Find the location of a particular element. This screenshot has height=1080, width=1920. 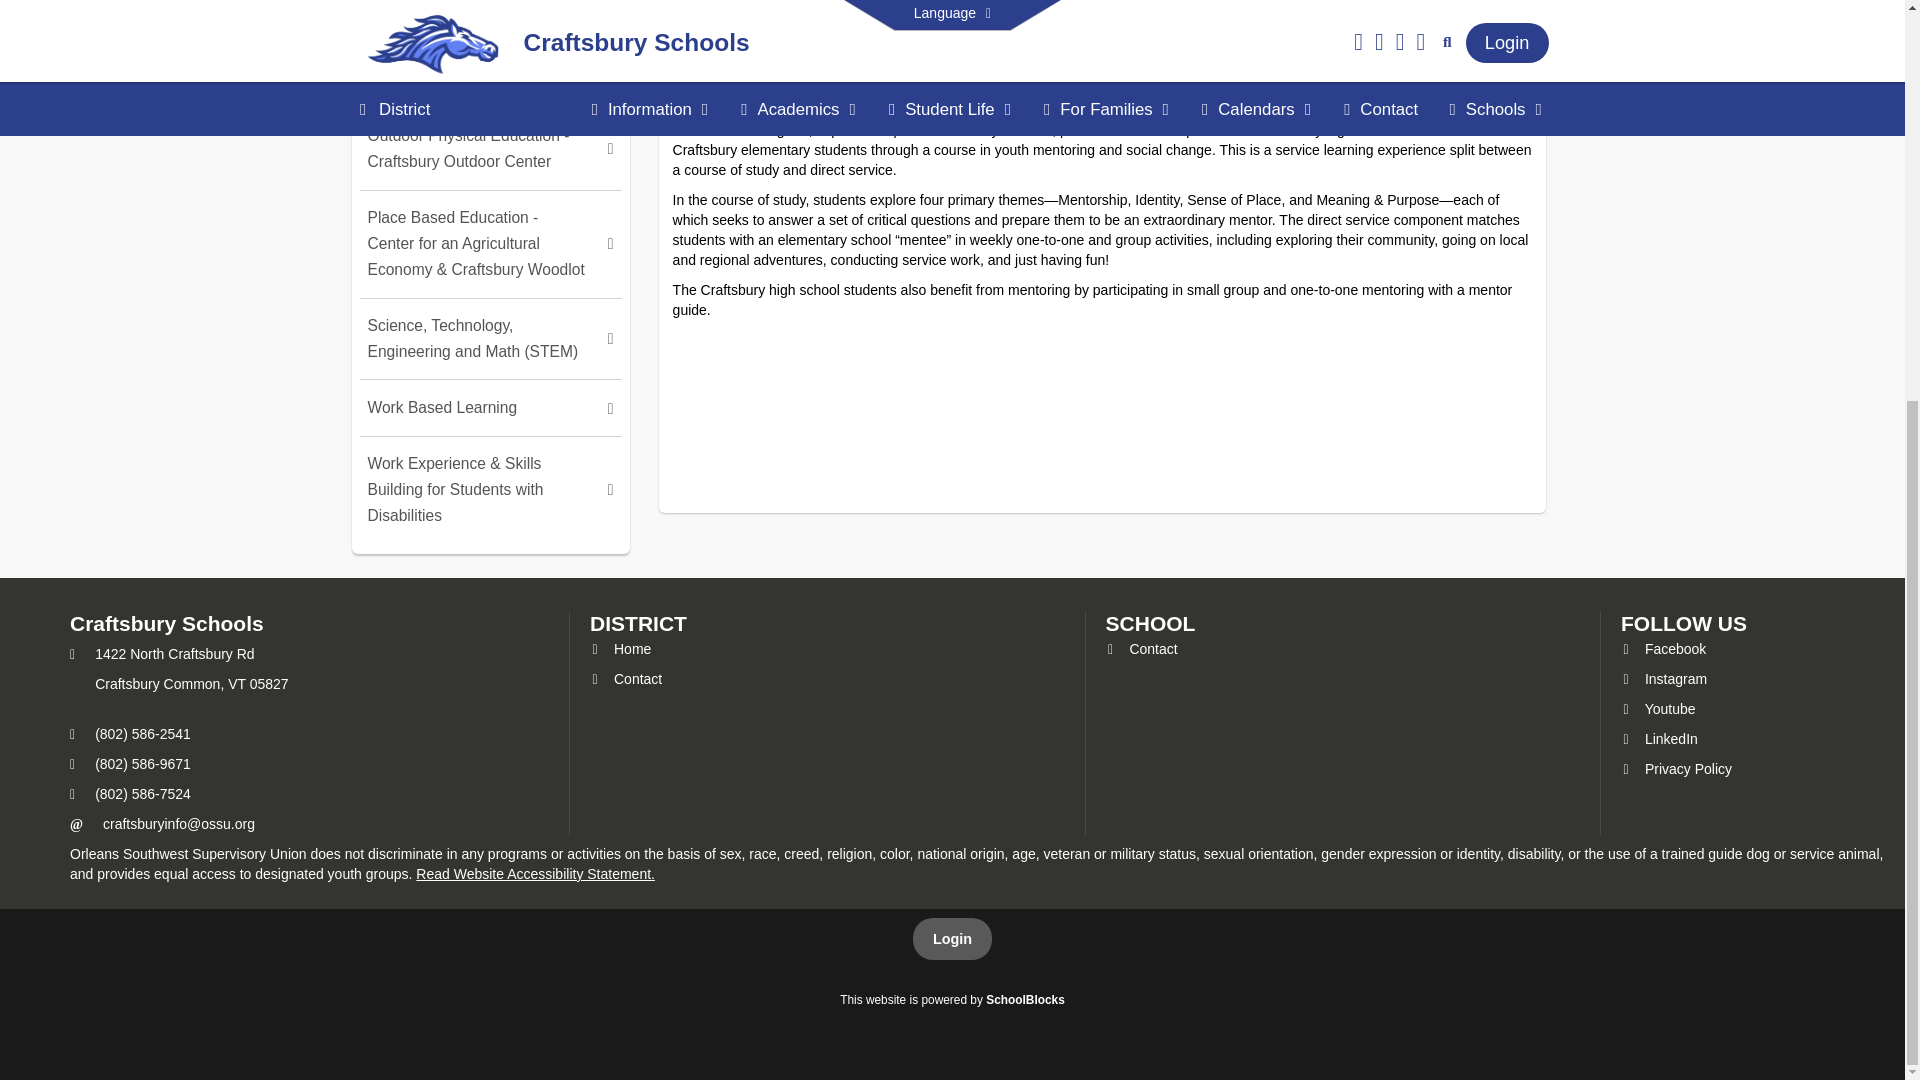

Fax is located at coordinates (72, 795).